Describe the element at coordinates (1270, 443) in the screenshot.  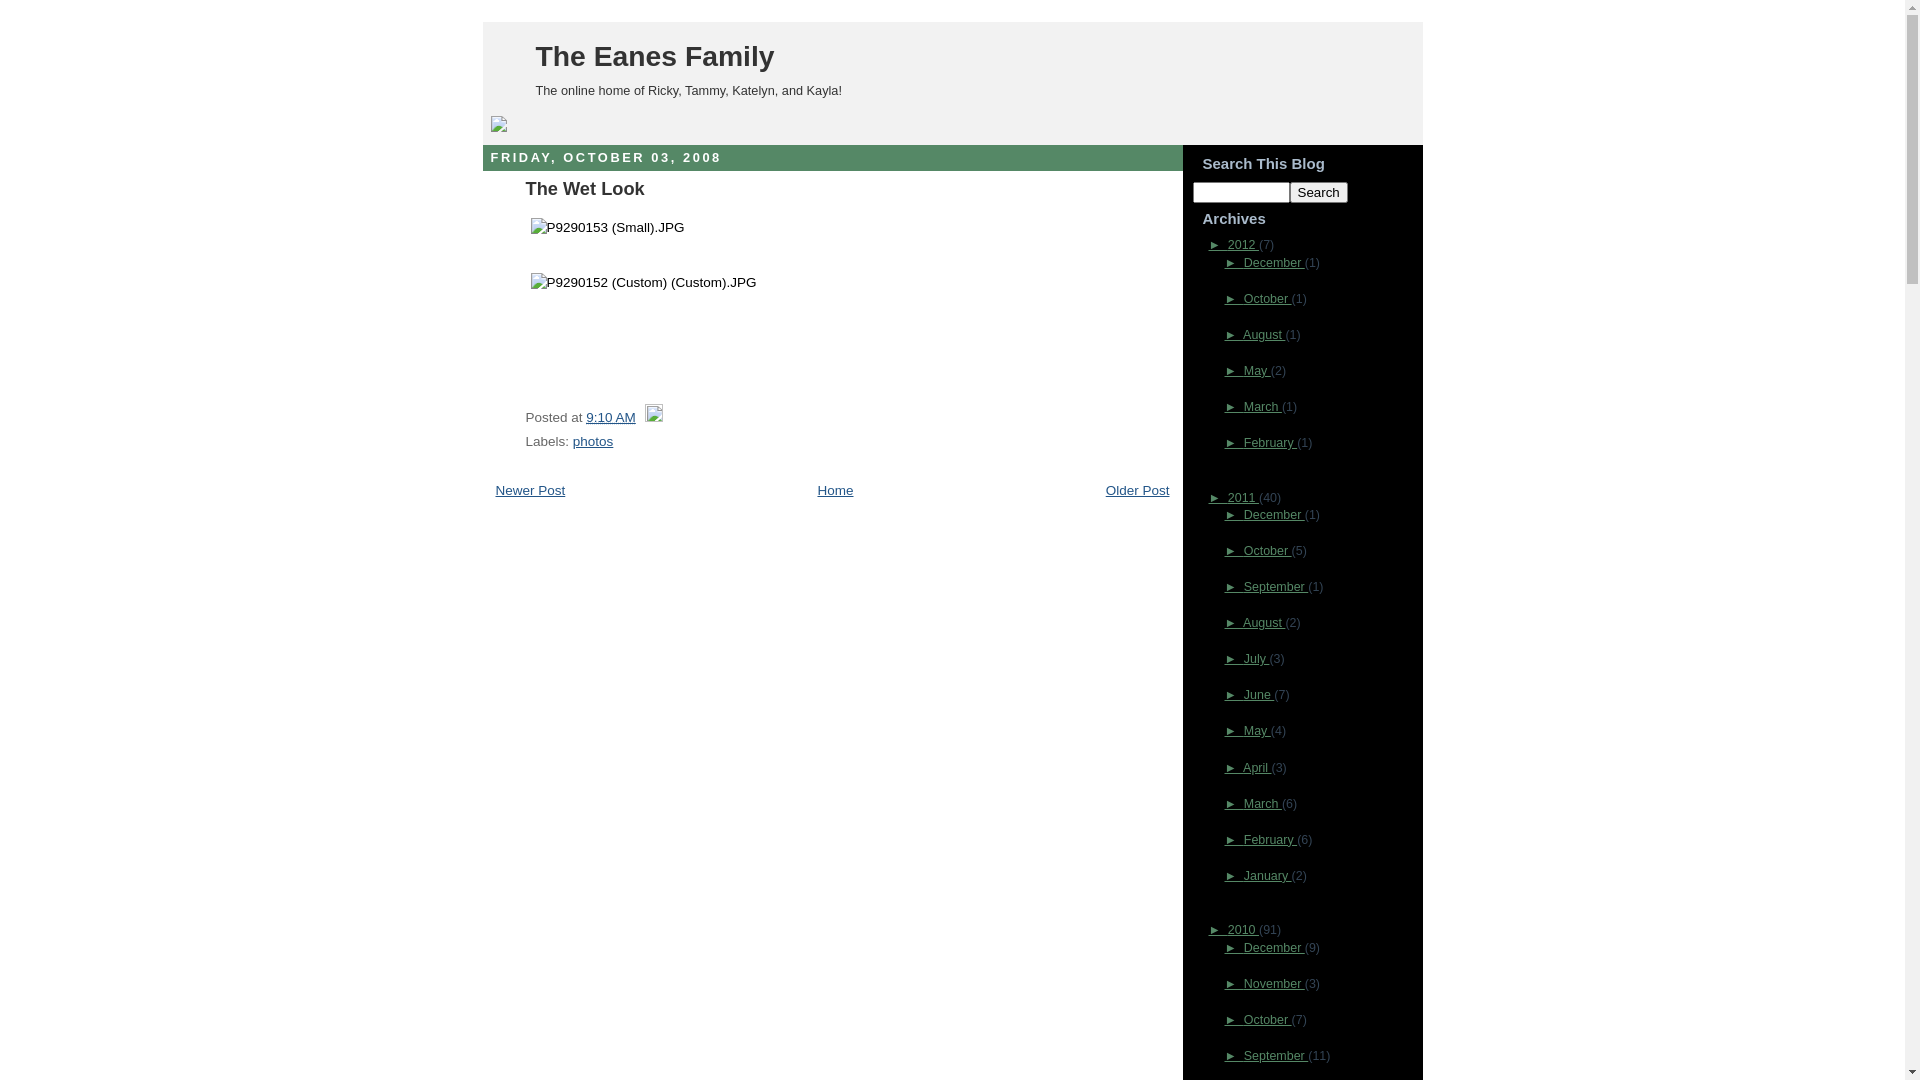
I see `February` at that location.